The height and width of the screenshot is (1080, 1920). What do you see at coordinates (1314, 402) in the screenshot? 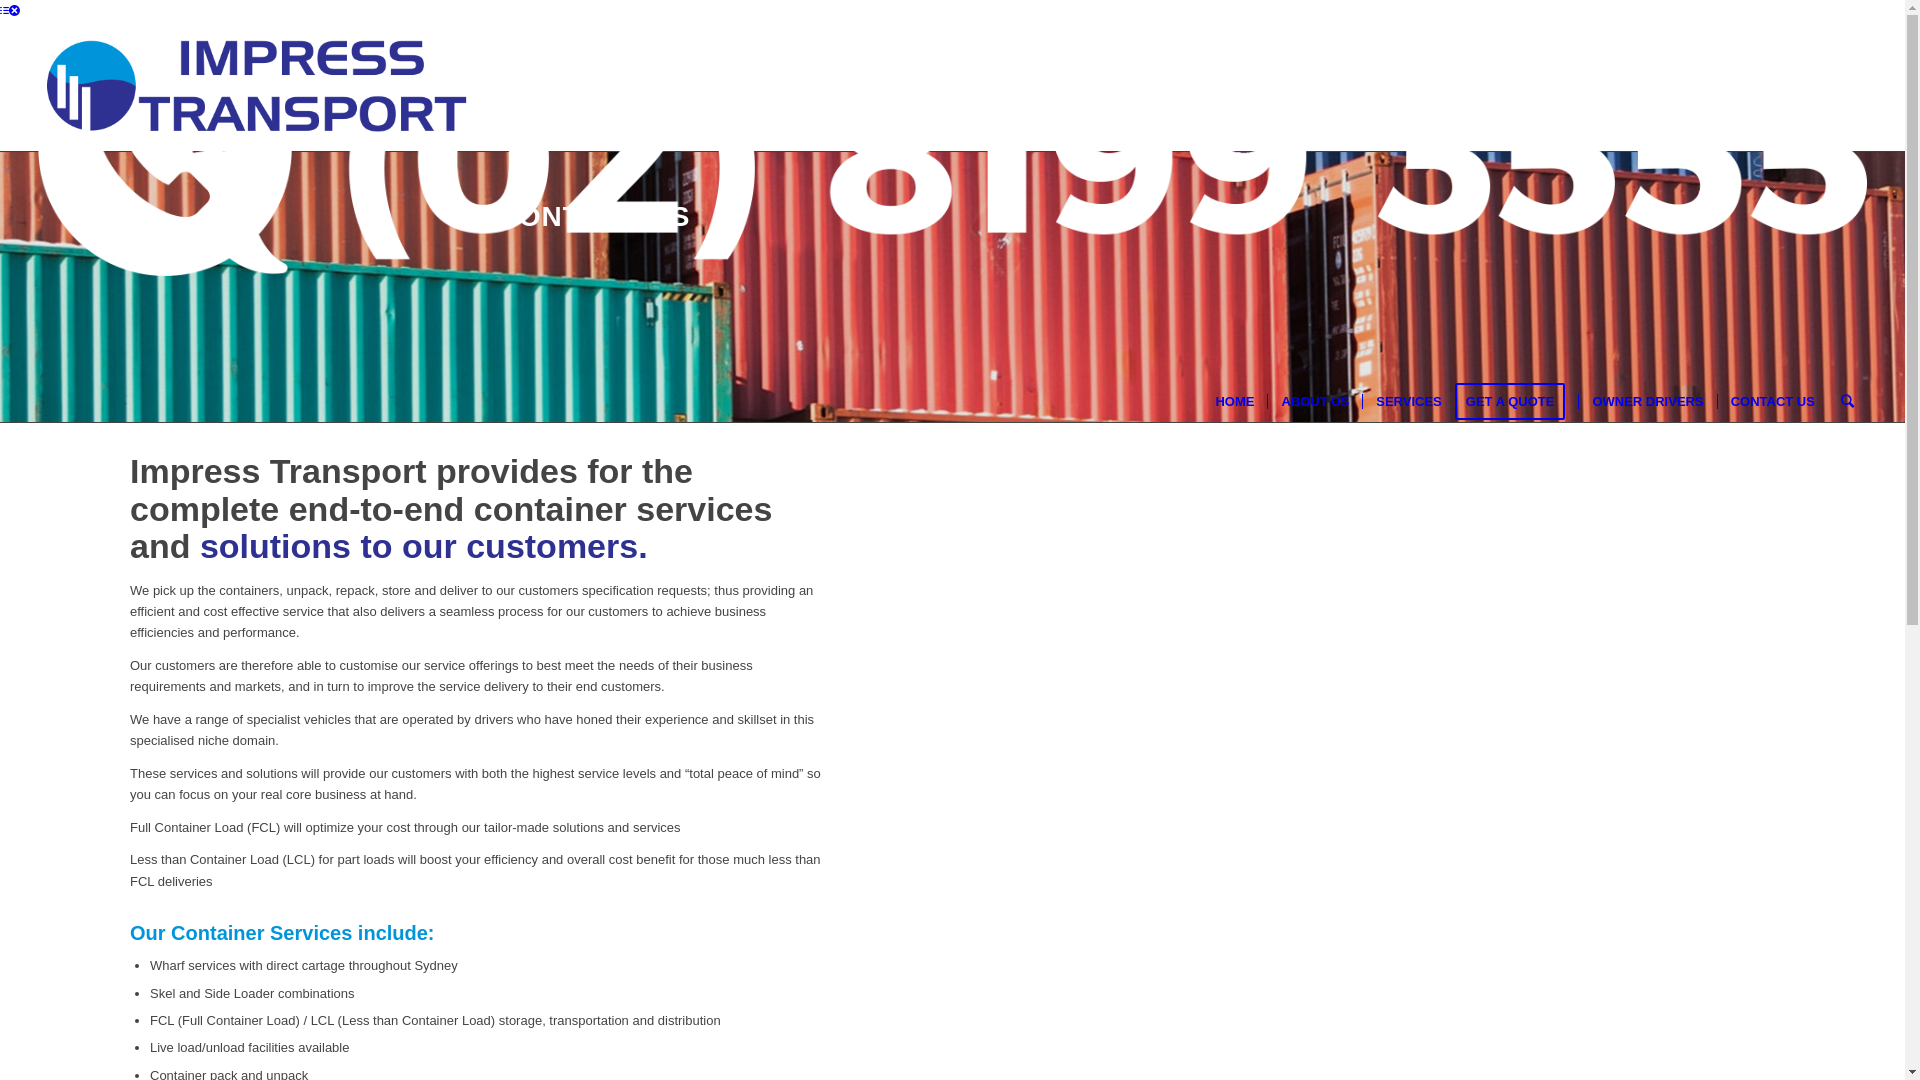
I see `ABOUT US` at bounding box center [1314, 402].